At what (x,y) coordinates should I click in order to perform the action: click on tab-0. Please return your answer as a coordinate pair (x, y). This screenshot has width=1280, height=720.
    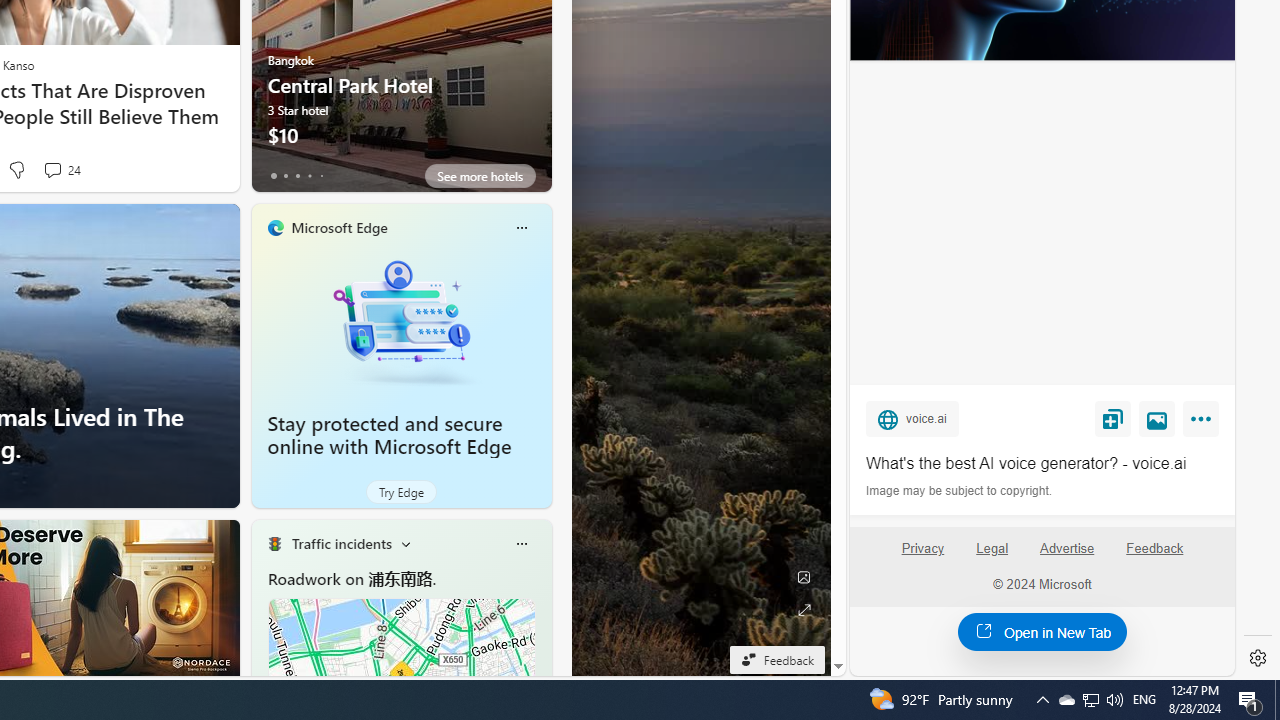
    Looking at the image, I should click on (274, 176).